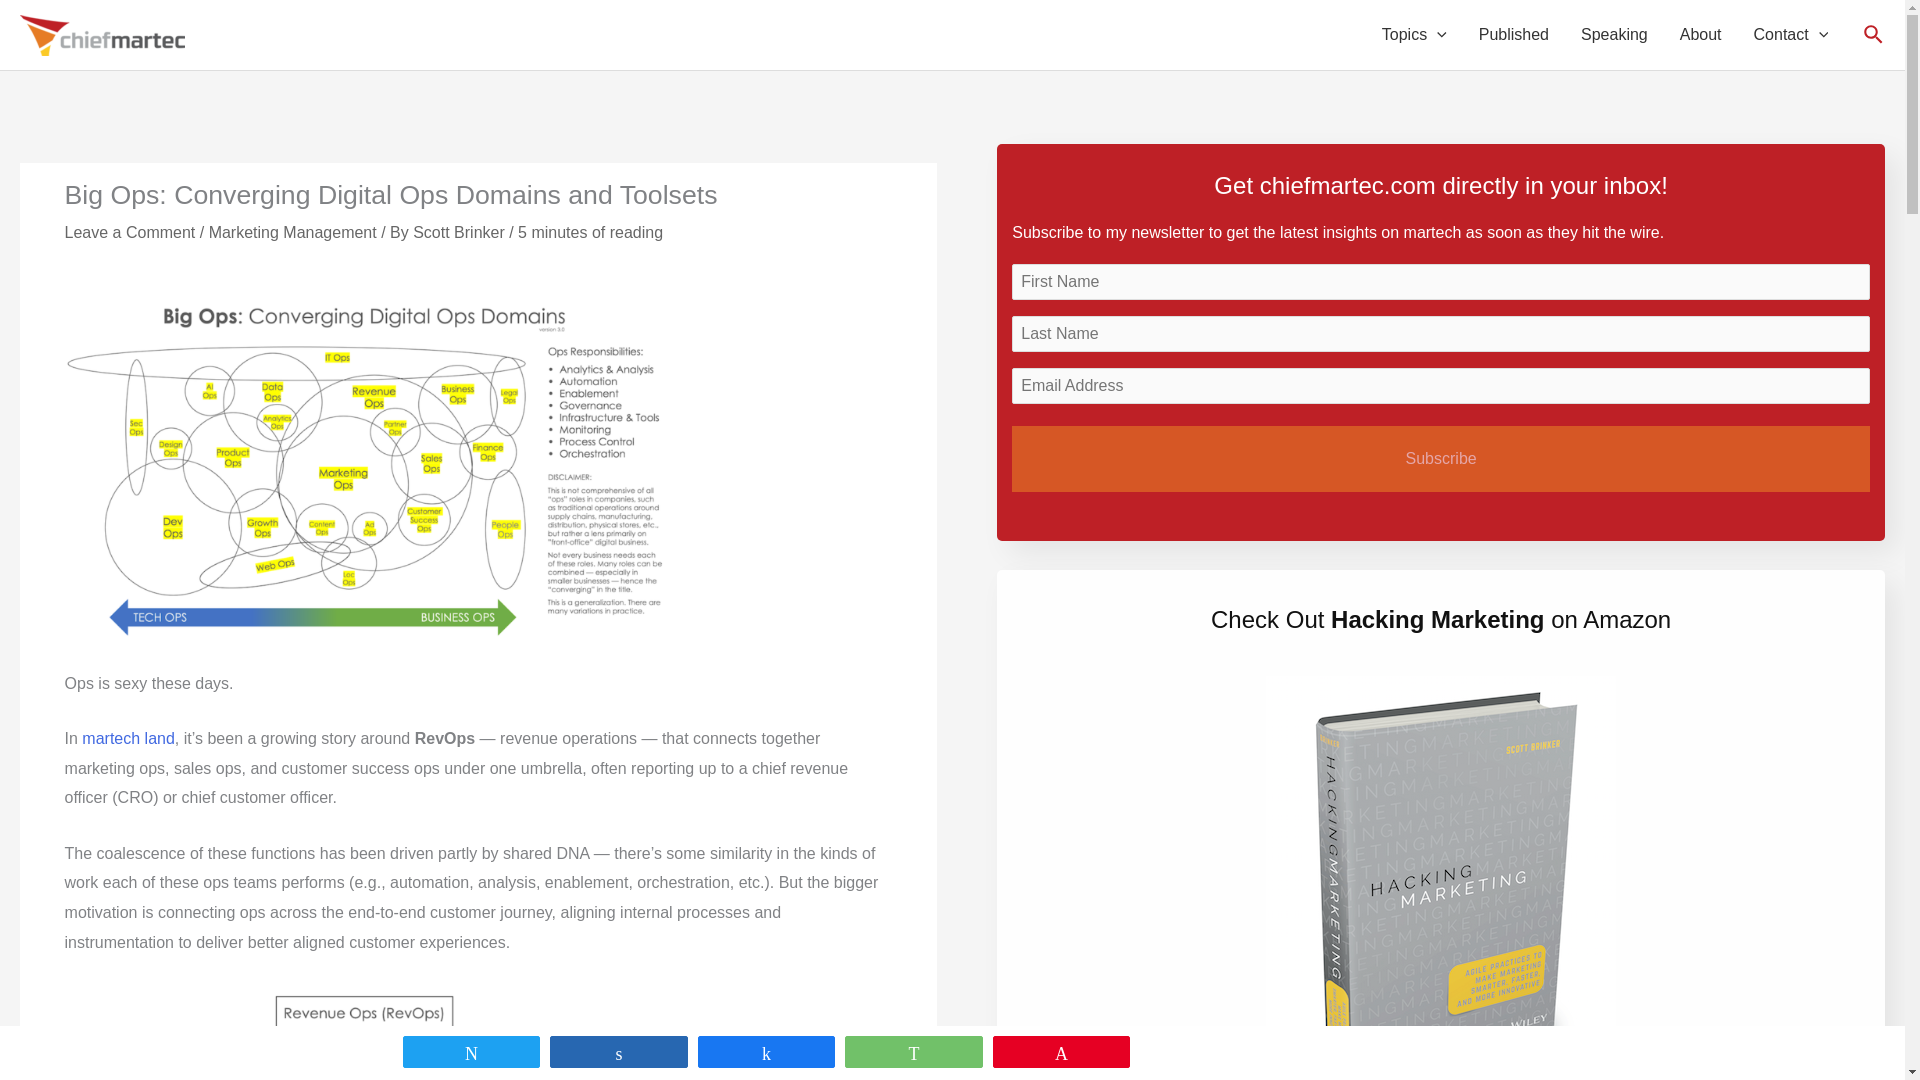 Image resolution: width=1920 pixels, height=1080 pixels. What do you see at coordinates (364, 458) in the screenshot?
I see `Big Ops: Converging Digital Ops Domains` at bounding box center [364, 458].